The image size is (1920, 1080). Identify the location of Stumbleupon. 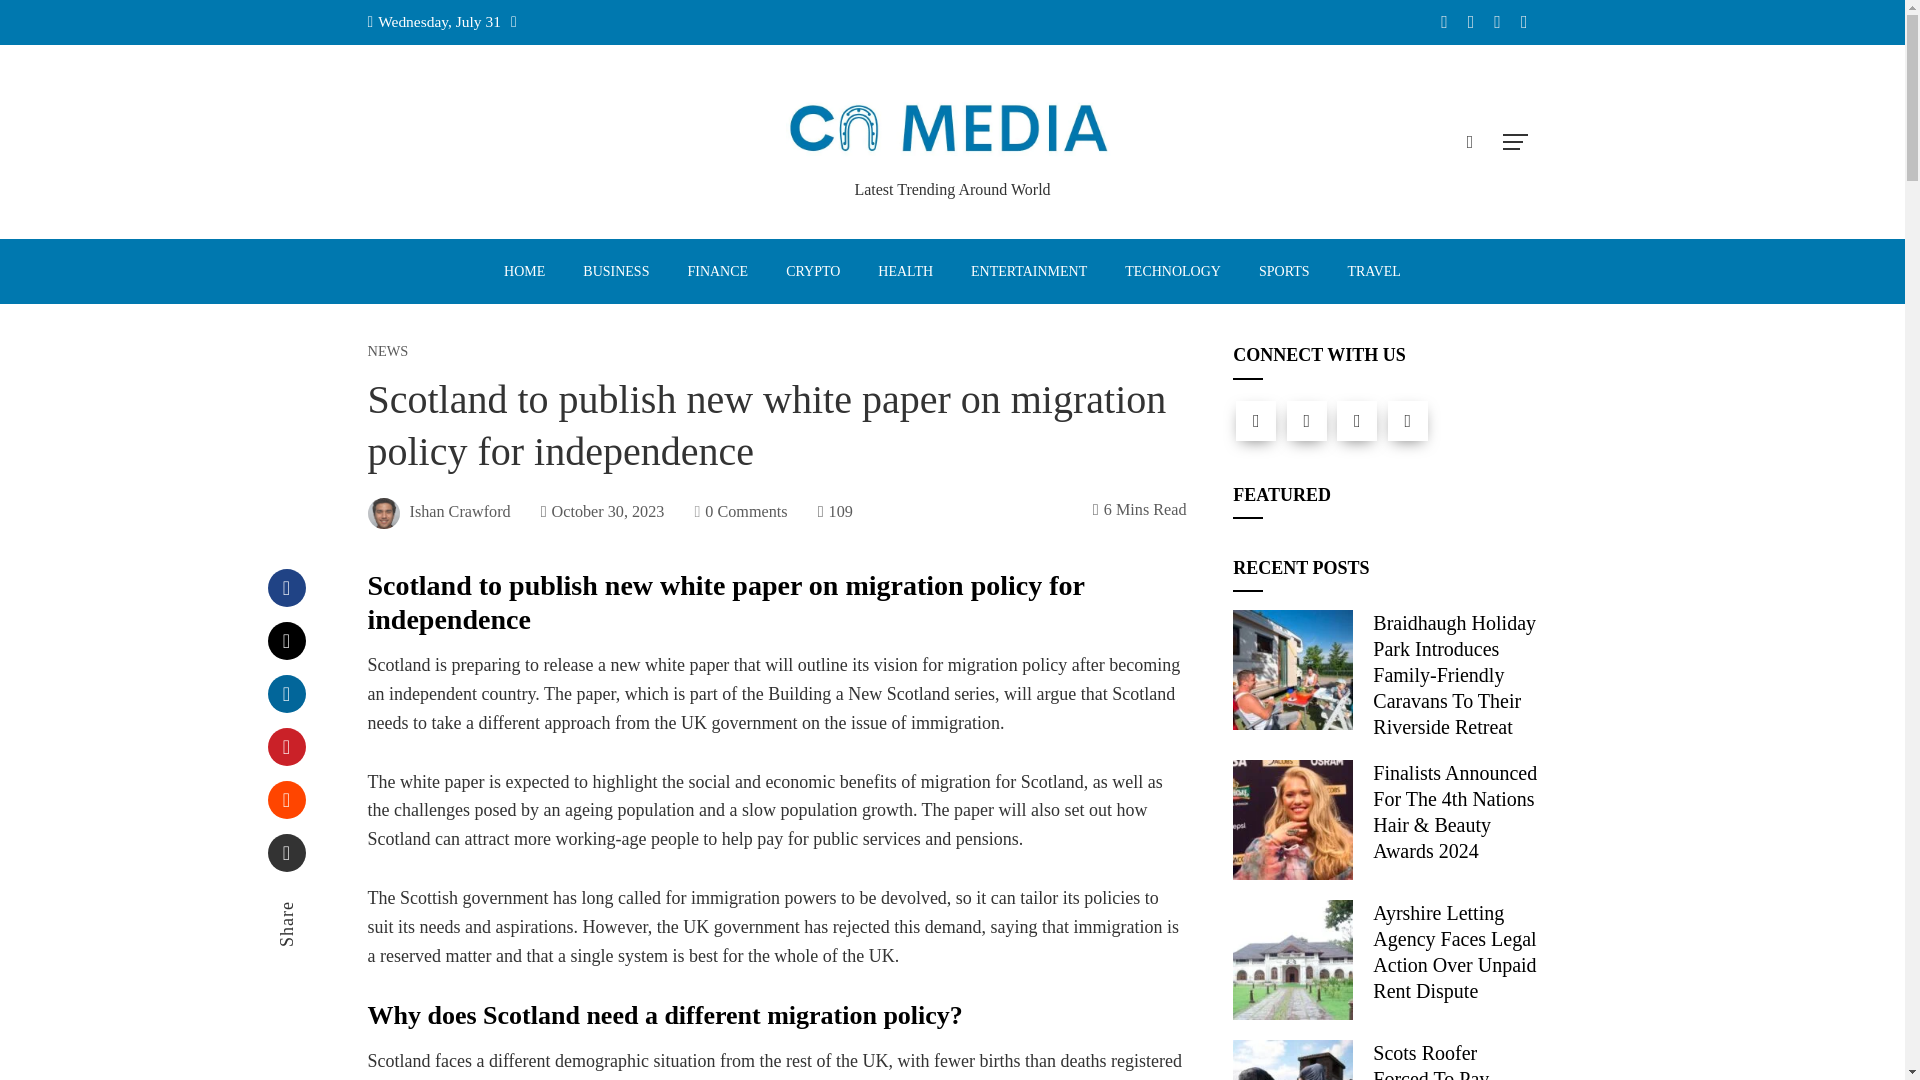
(286, 799).